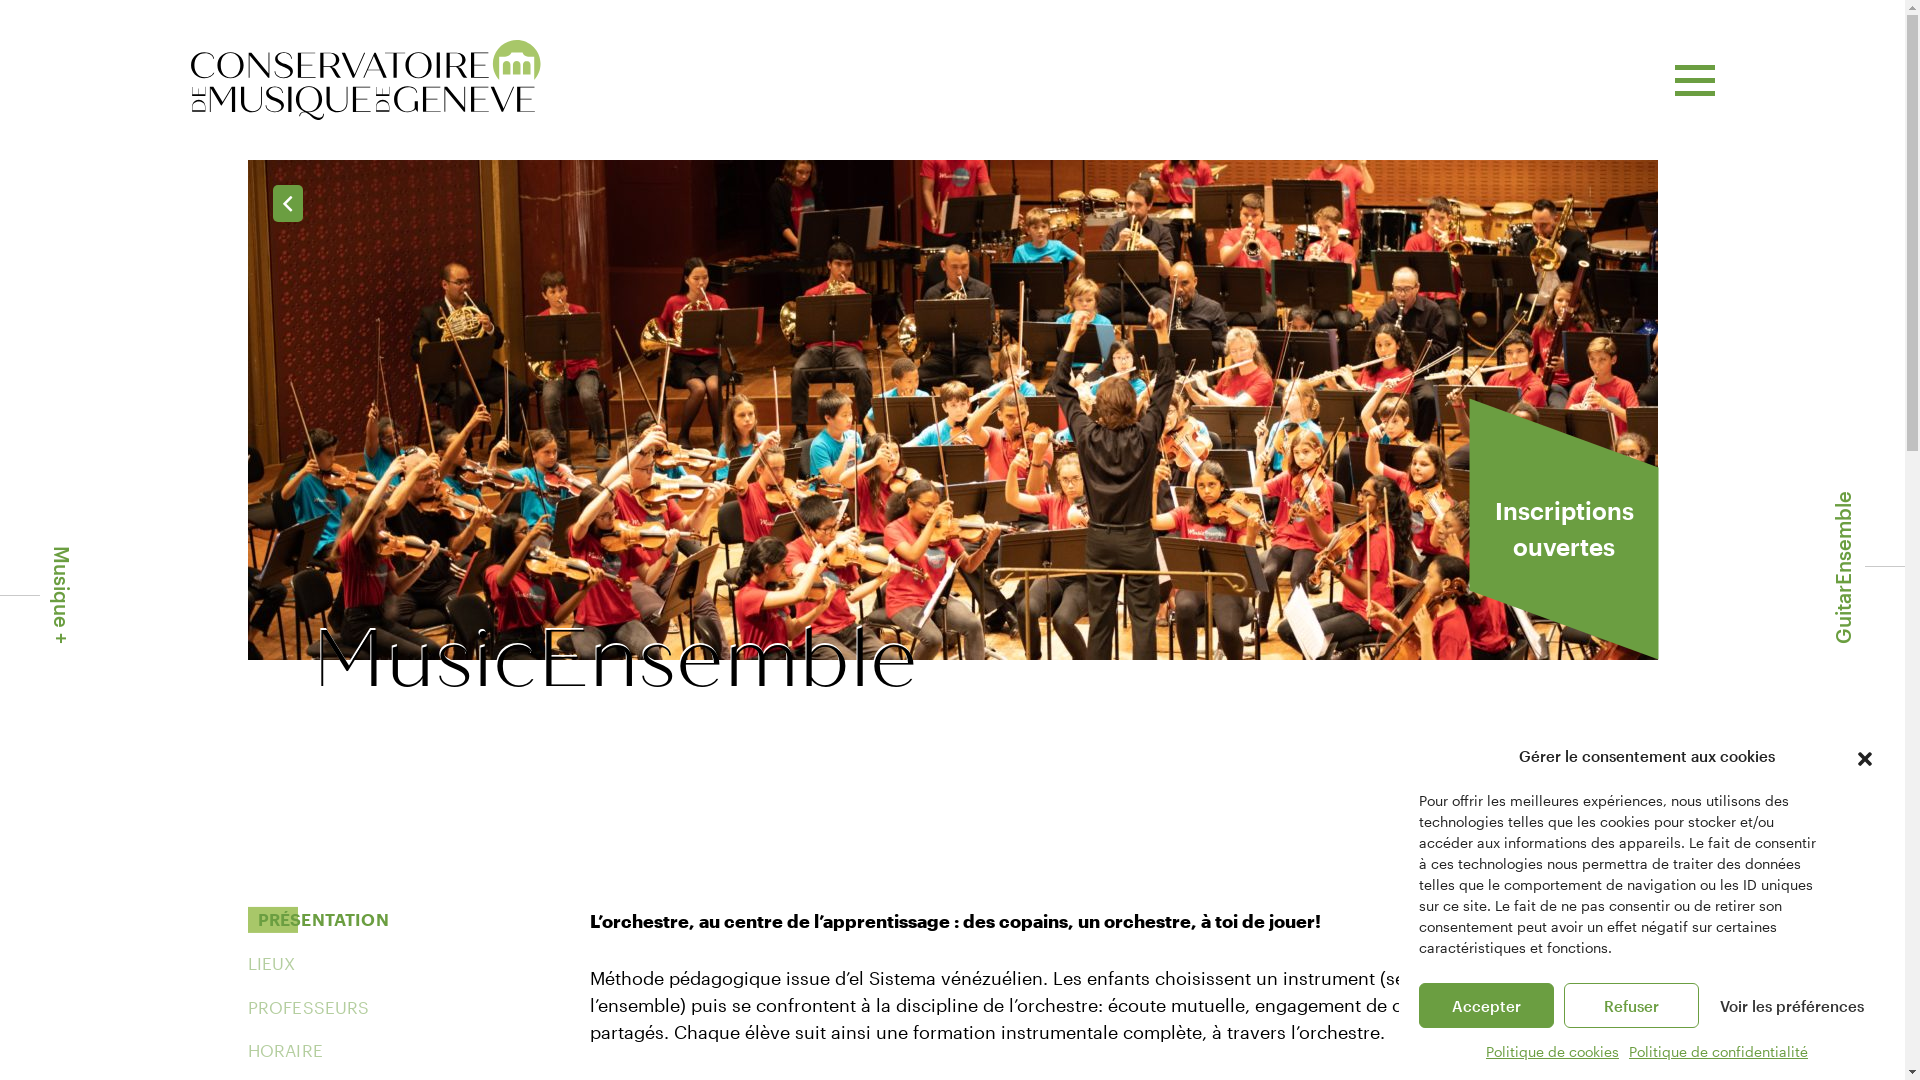  What do you see at coordinates (286, 1051) in the screenshot?
I see `HORAIRE` at bounding box center [286, 1051].